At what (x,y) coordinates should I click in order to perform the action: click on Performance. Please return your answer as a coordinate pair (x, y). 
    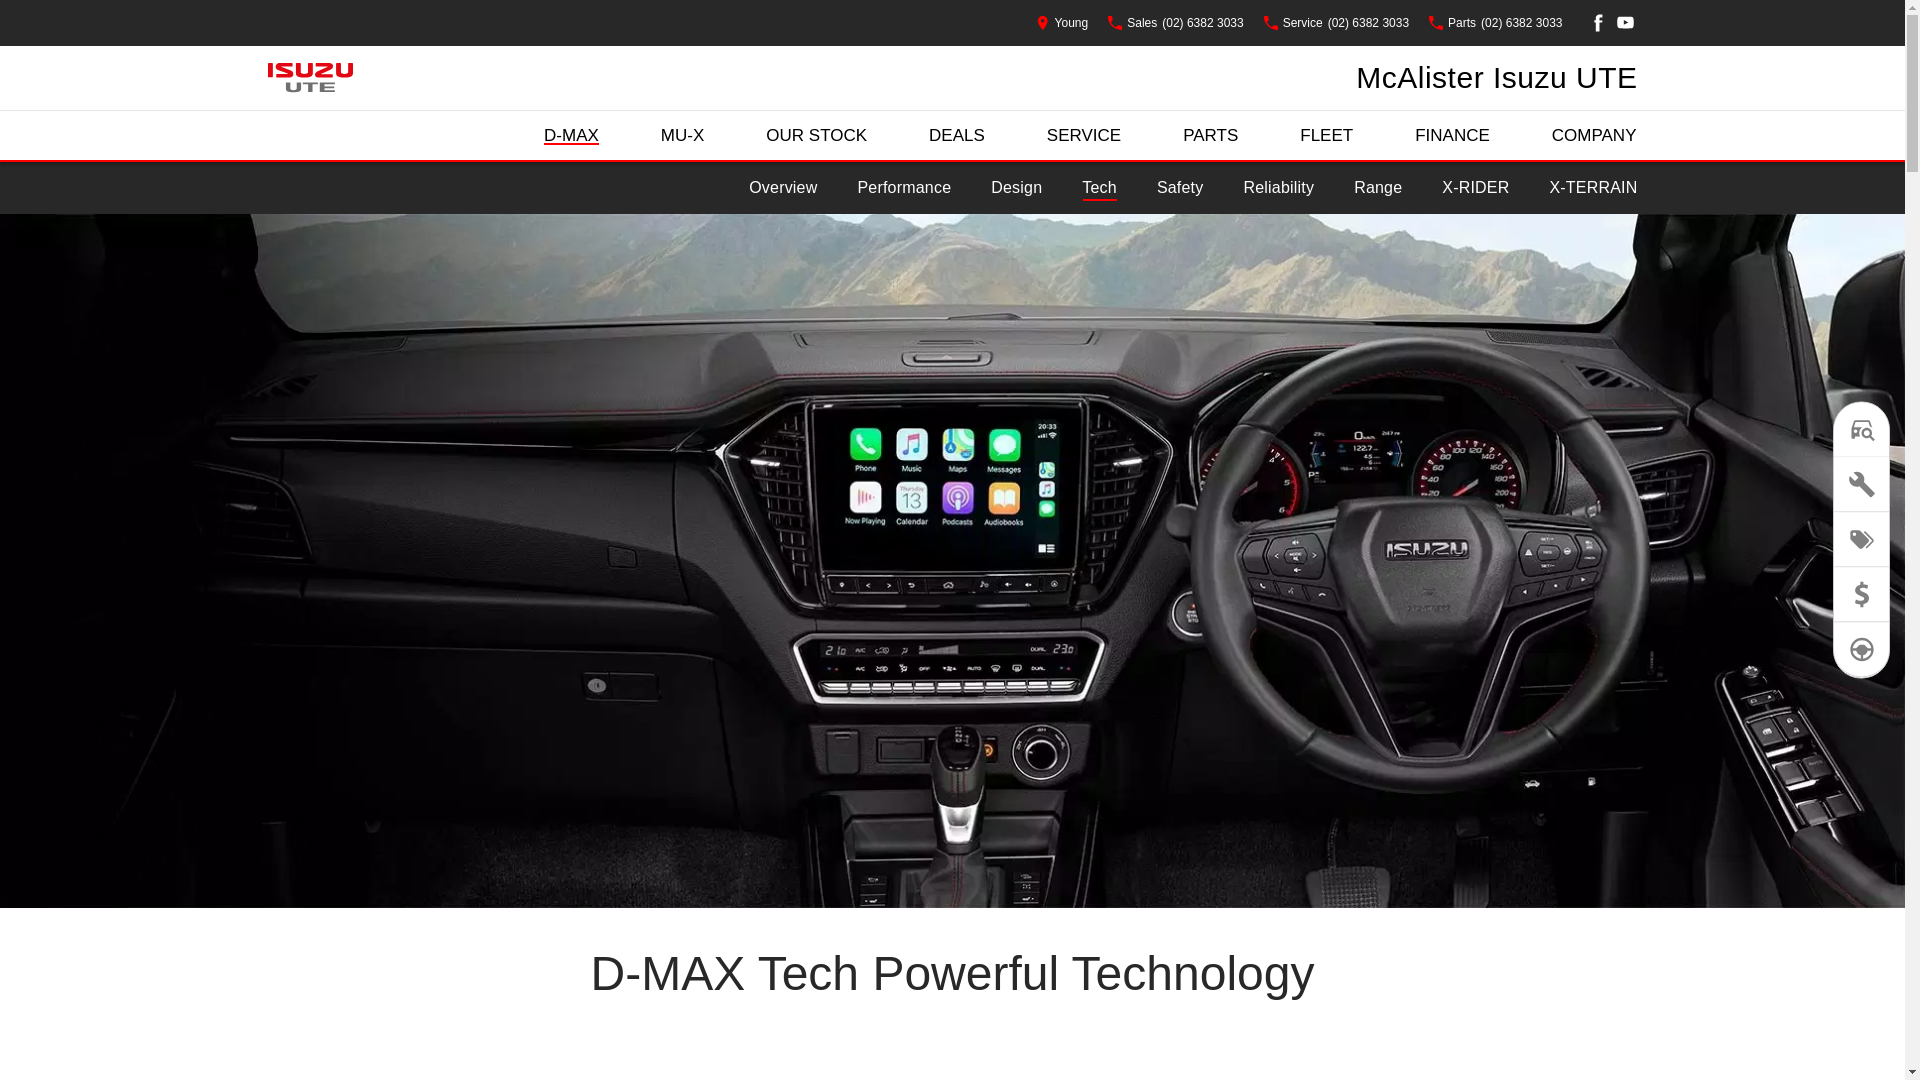
    Looking at the image, I should click on (904, 188).